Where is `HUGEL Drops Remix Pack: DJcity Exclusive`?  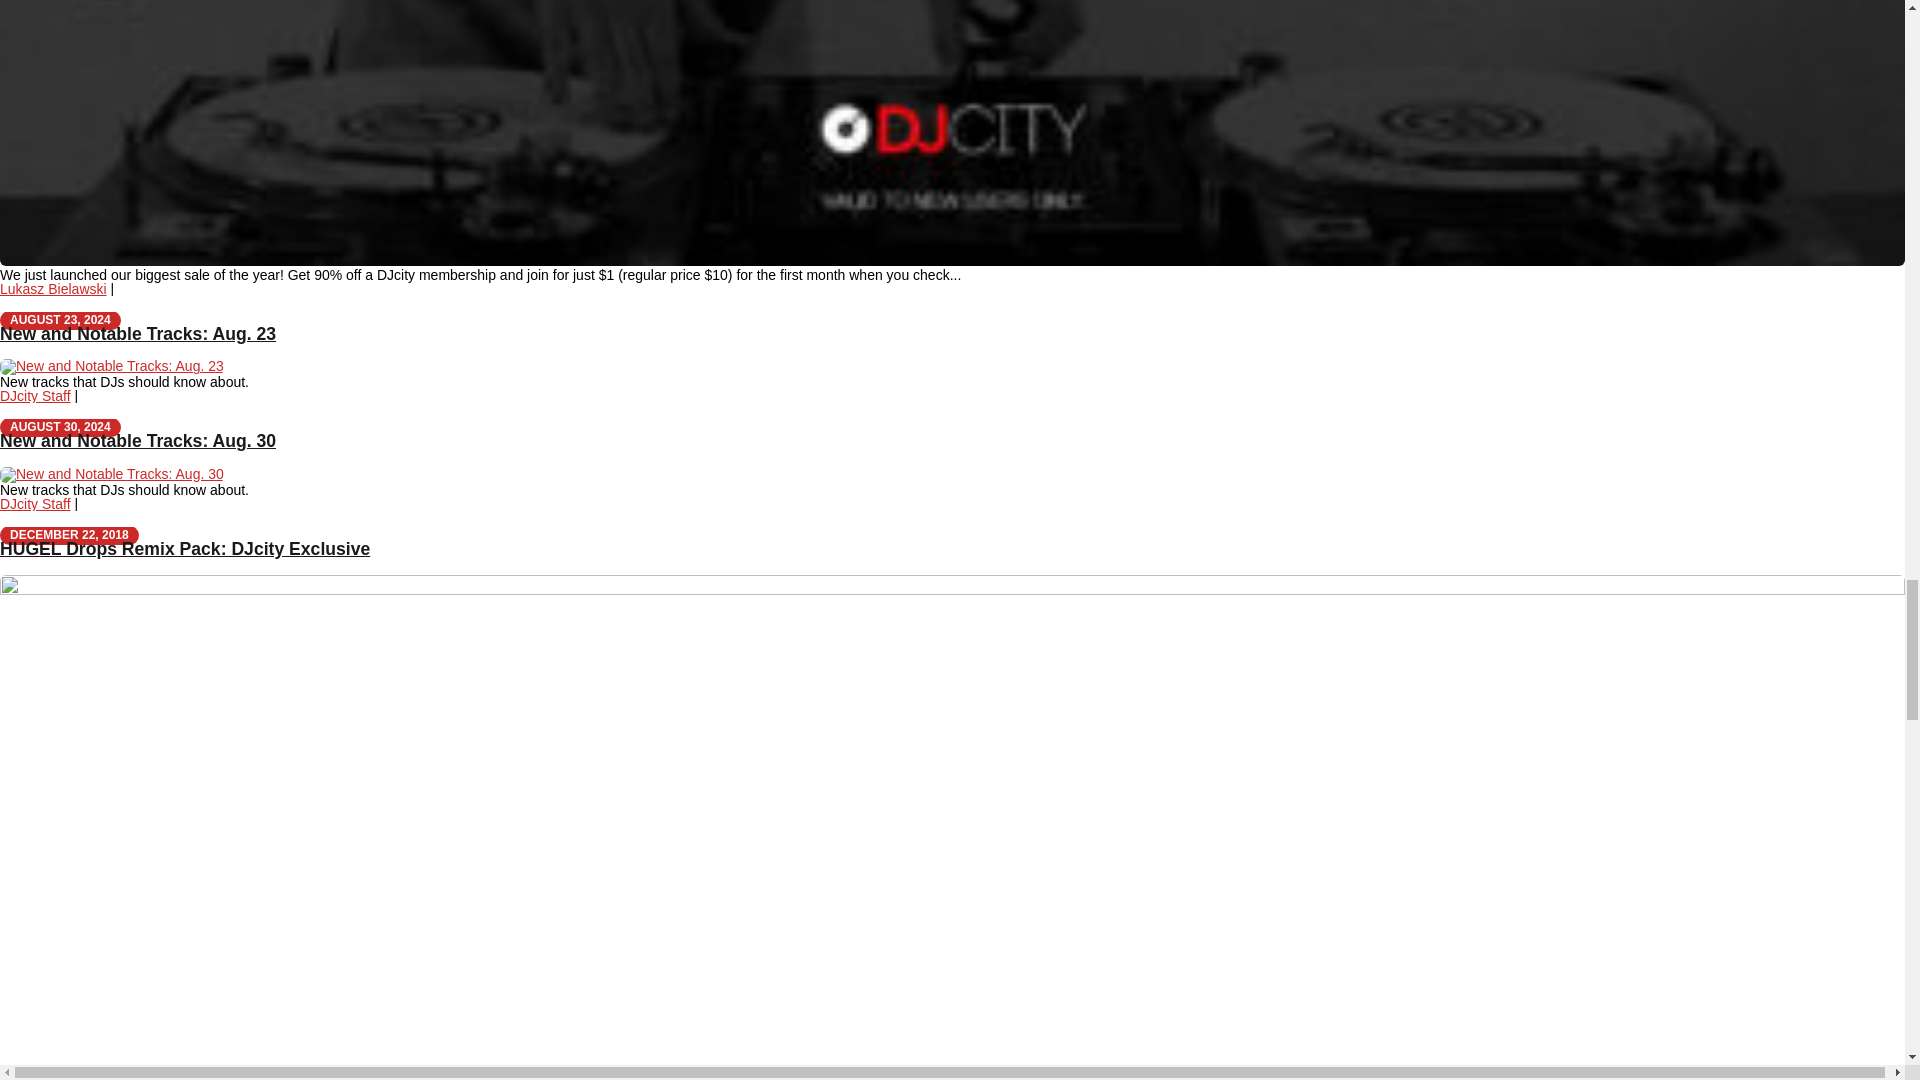 HUGEL Drops Remix Pack: DJcity Exclusive is located at coordinates (185, 548).